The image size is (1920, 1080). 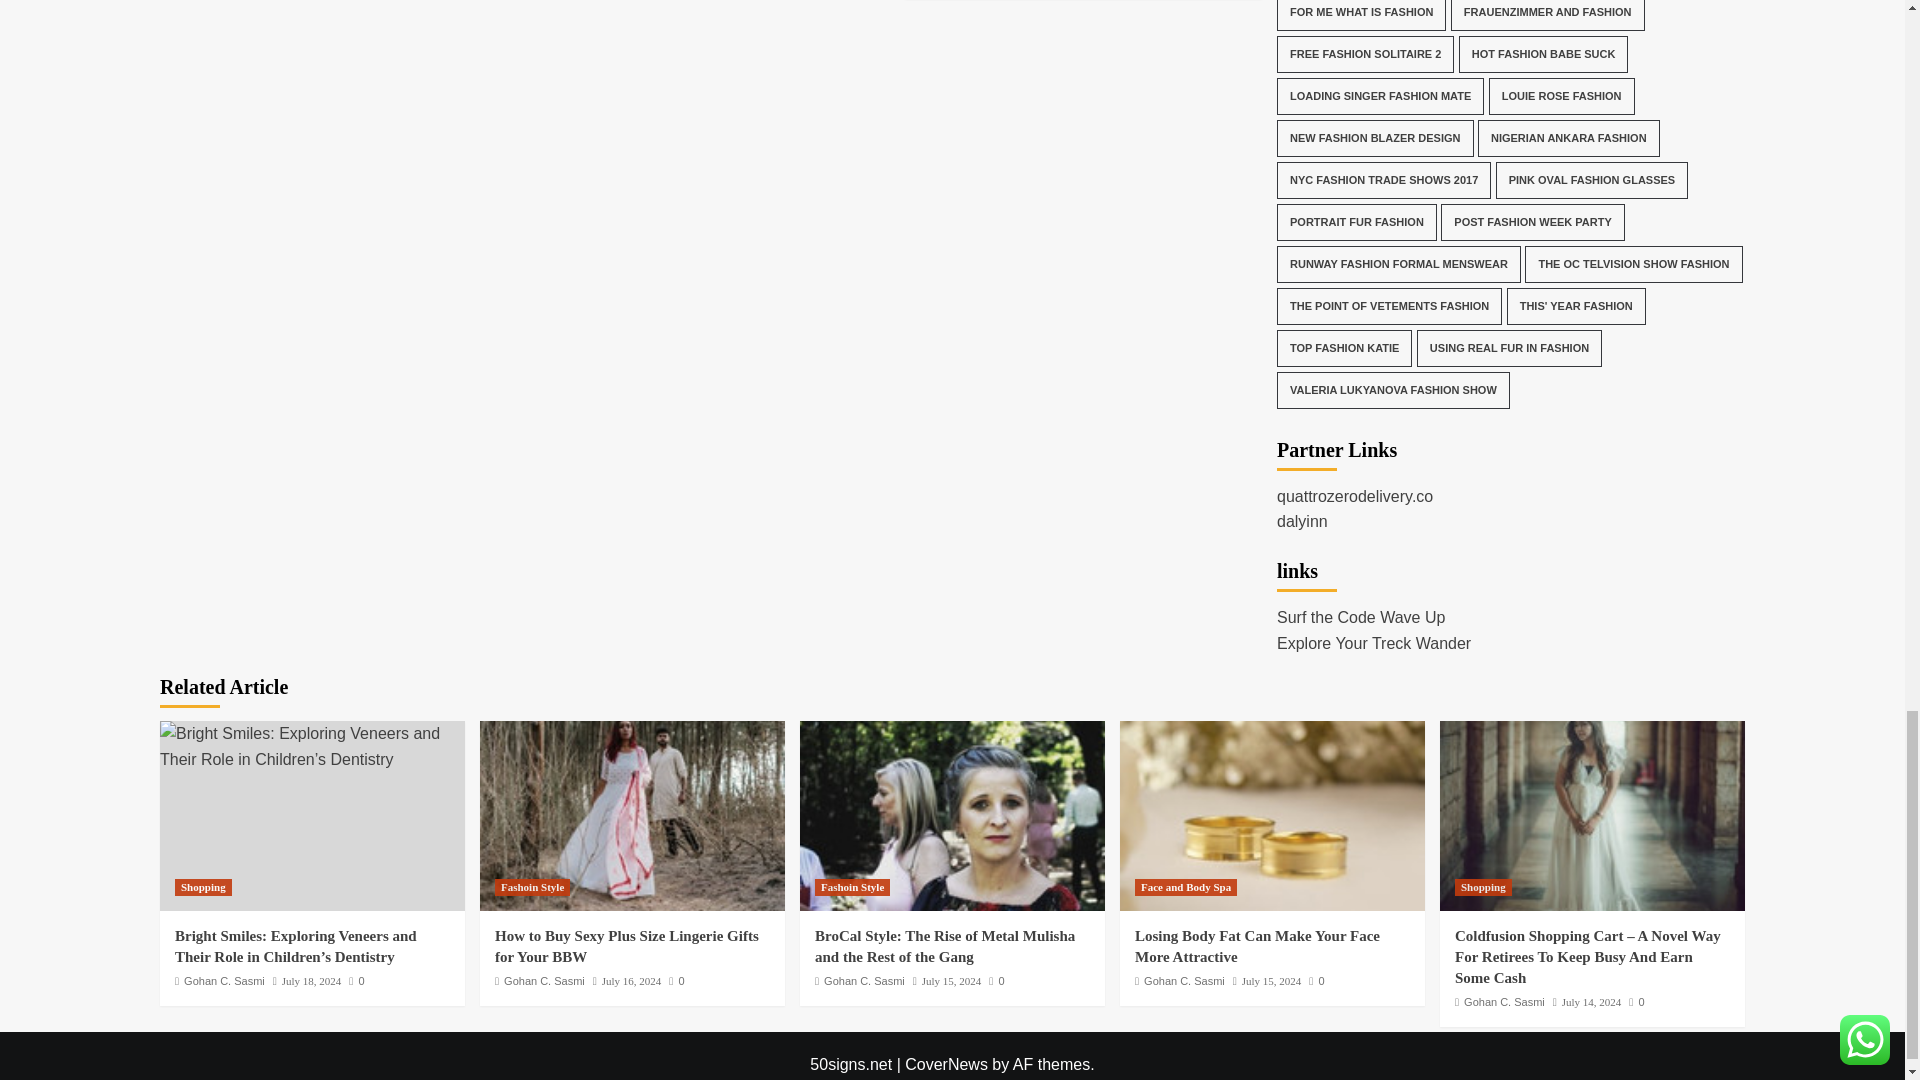 I want to click on Losing Body Fat Can Make Your Face More Attractive, so click(x=1272, y=816).